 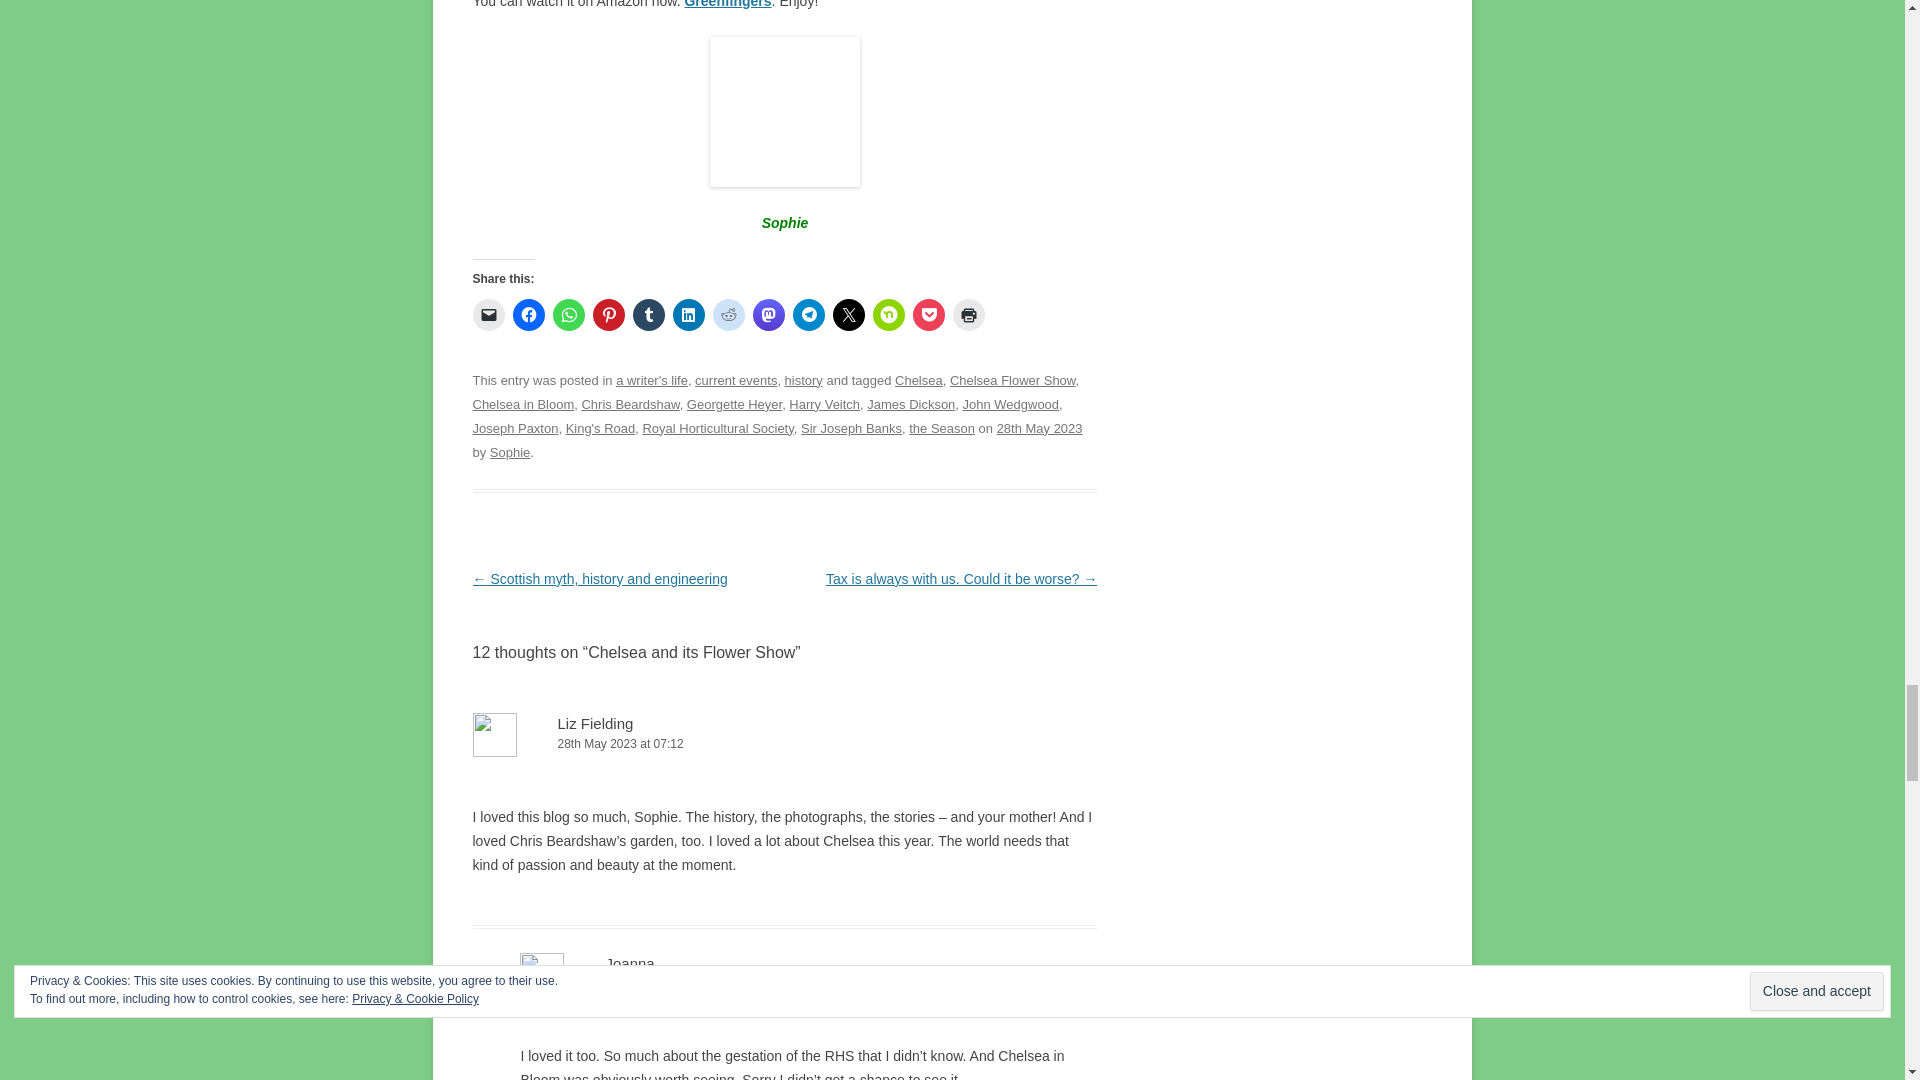 What do you see at coordinates (688, 314) in the screenshot?
I see `Click to share on LinkedIn` at bounding box center [688, 314].